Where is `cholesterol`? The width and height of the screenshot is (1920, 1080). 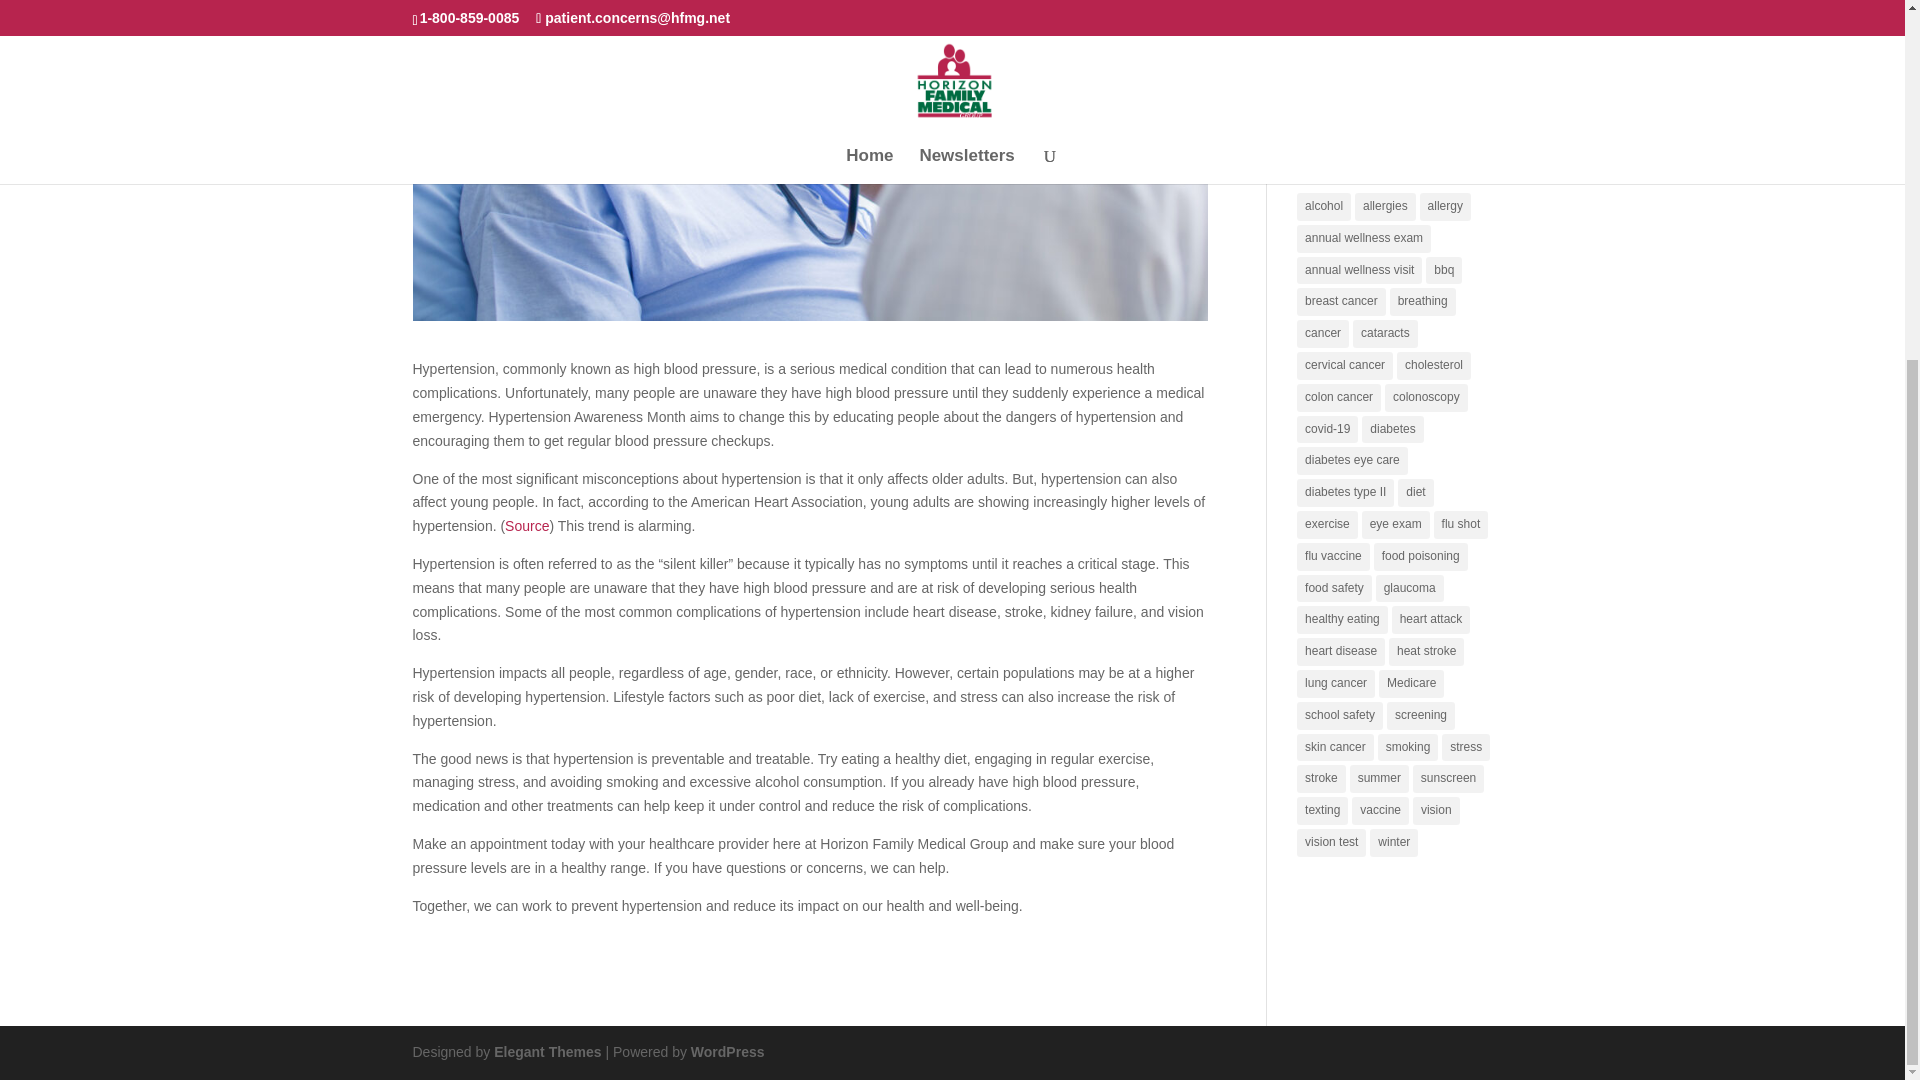
cholesterol is located at coordinates (1434, 366).